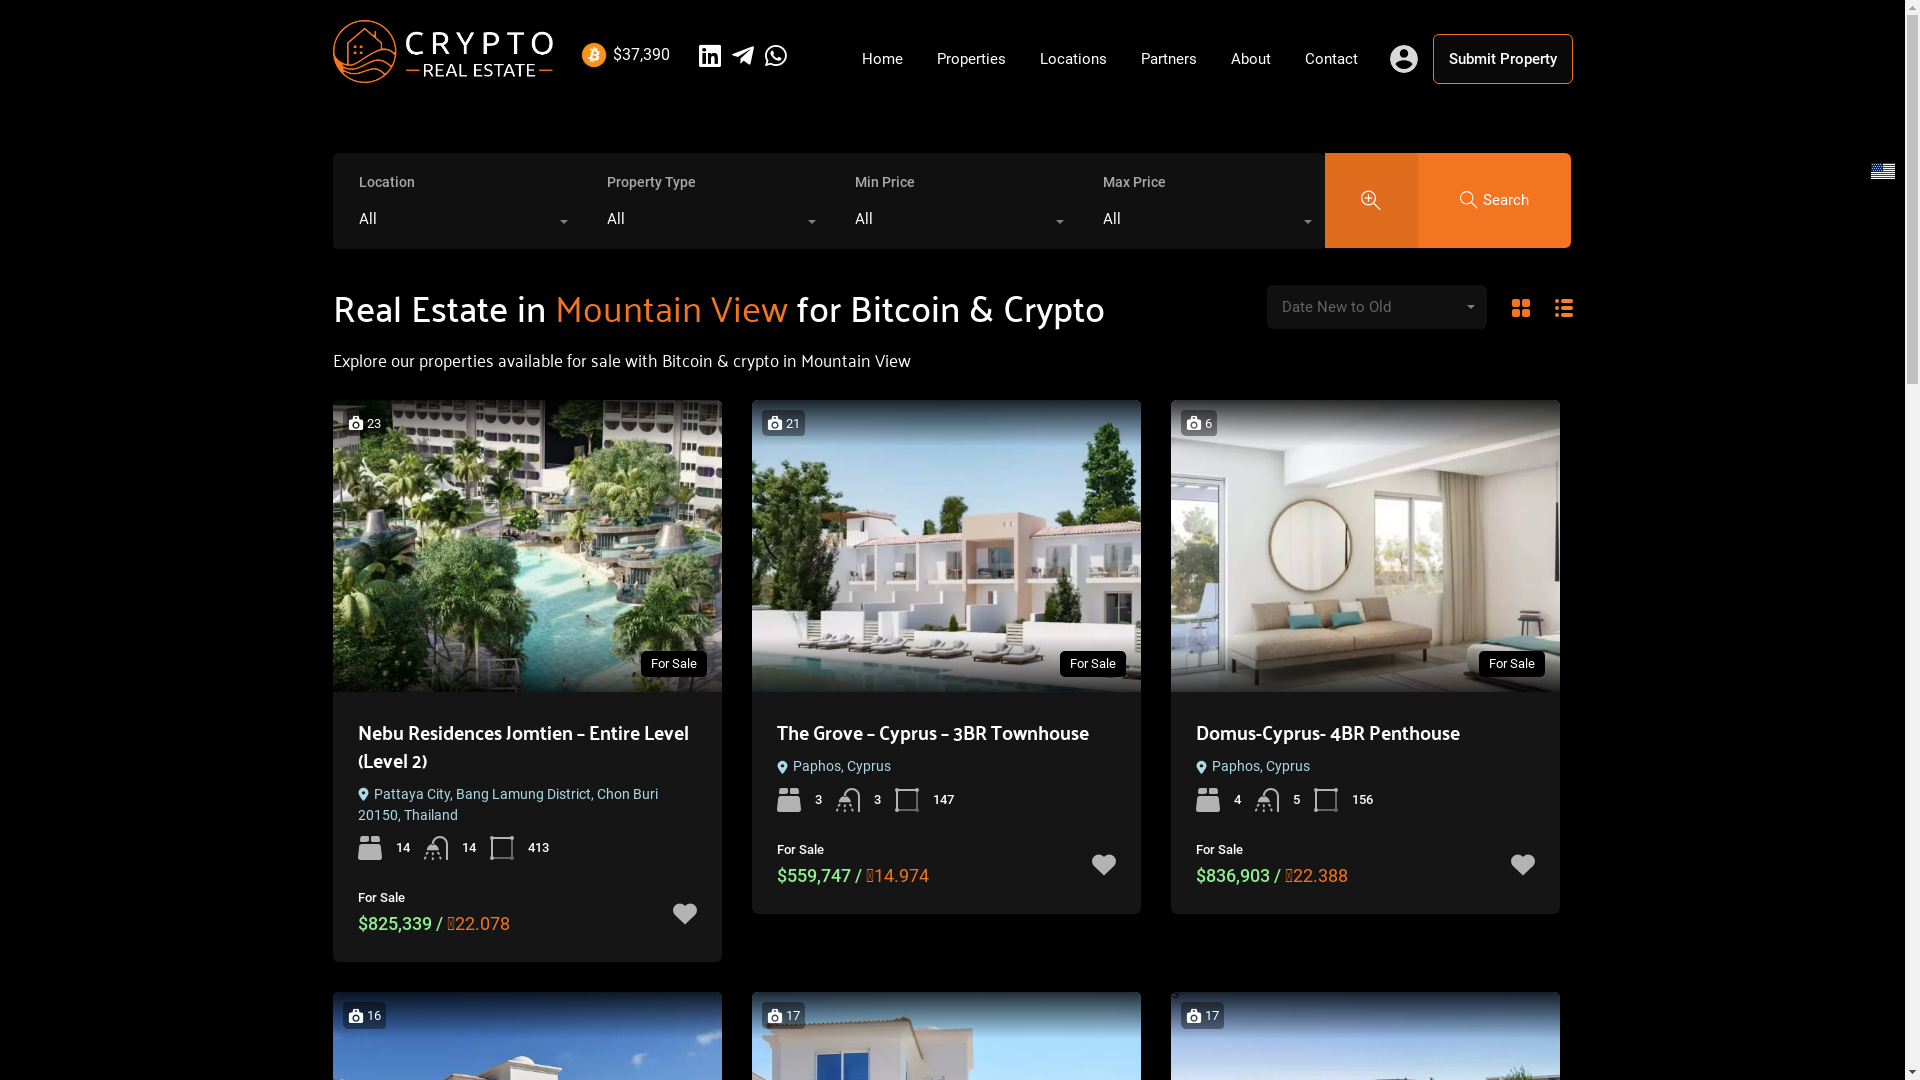  What do you see at coordinates (705, 224) in the screenshot?
I see `All` at bounding box center [705, 224].